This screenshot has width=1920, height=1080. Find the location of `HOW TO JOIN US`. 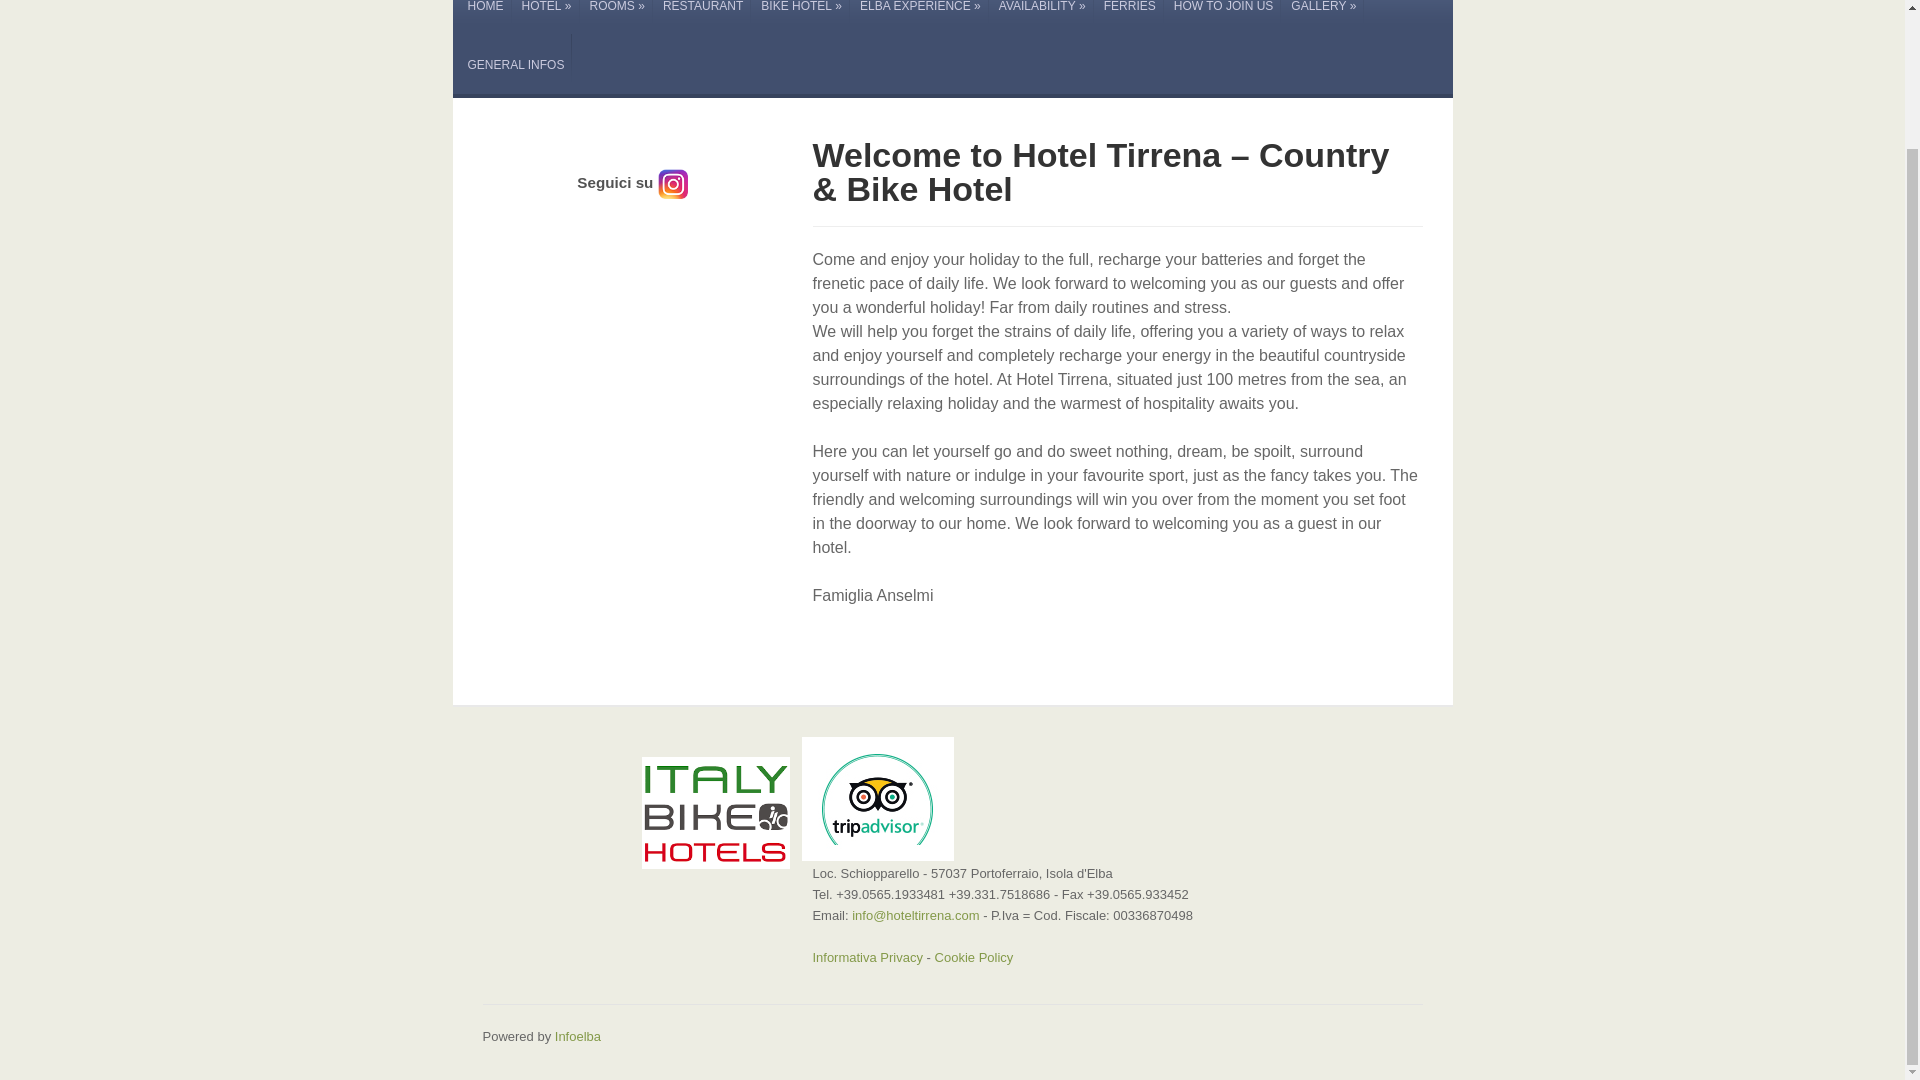

HOW TO JOIN US is located at coordinates (1222, 16).